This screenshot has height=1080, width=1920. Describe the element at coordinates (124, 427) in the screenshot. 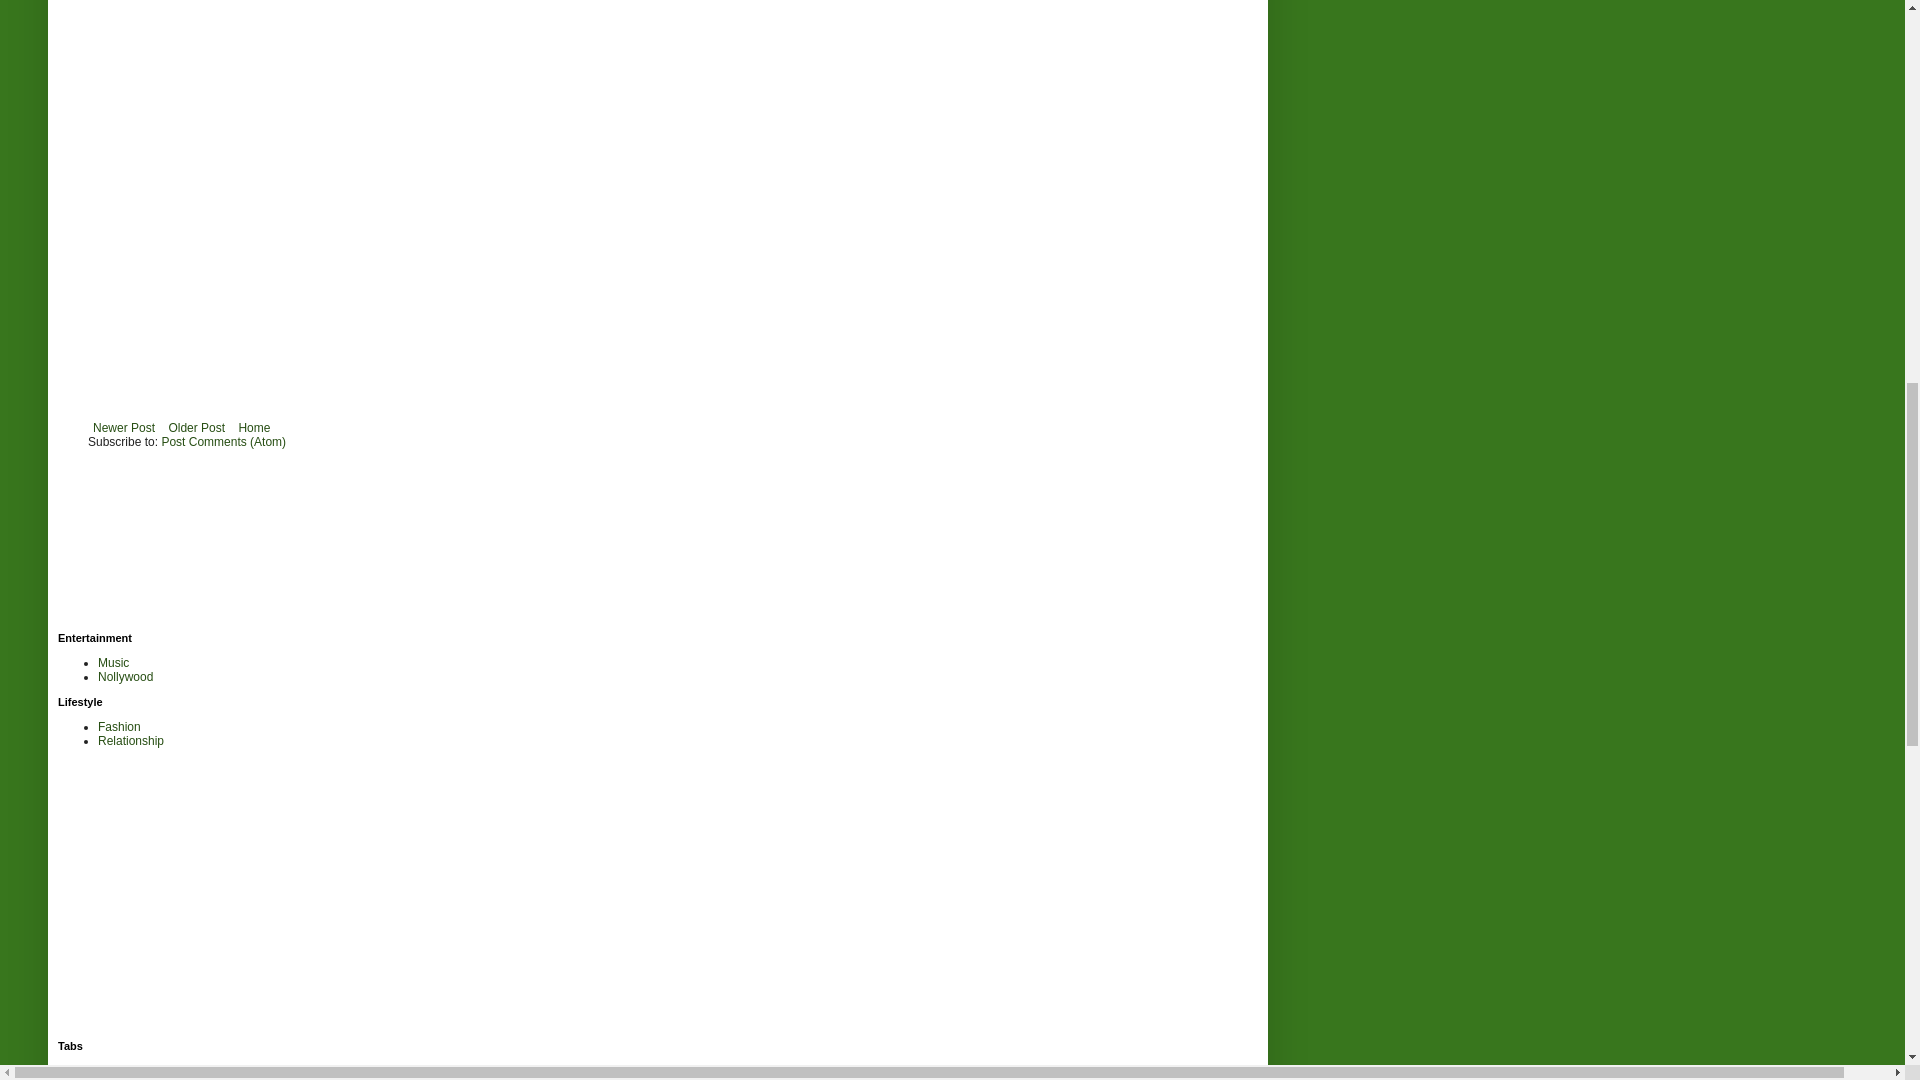

I see `Newer Post` at that location.